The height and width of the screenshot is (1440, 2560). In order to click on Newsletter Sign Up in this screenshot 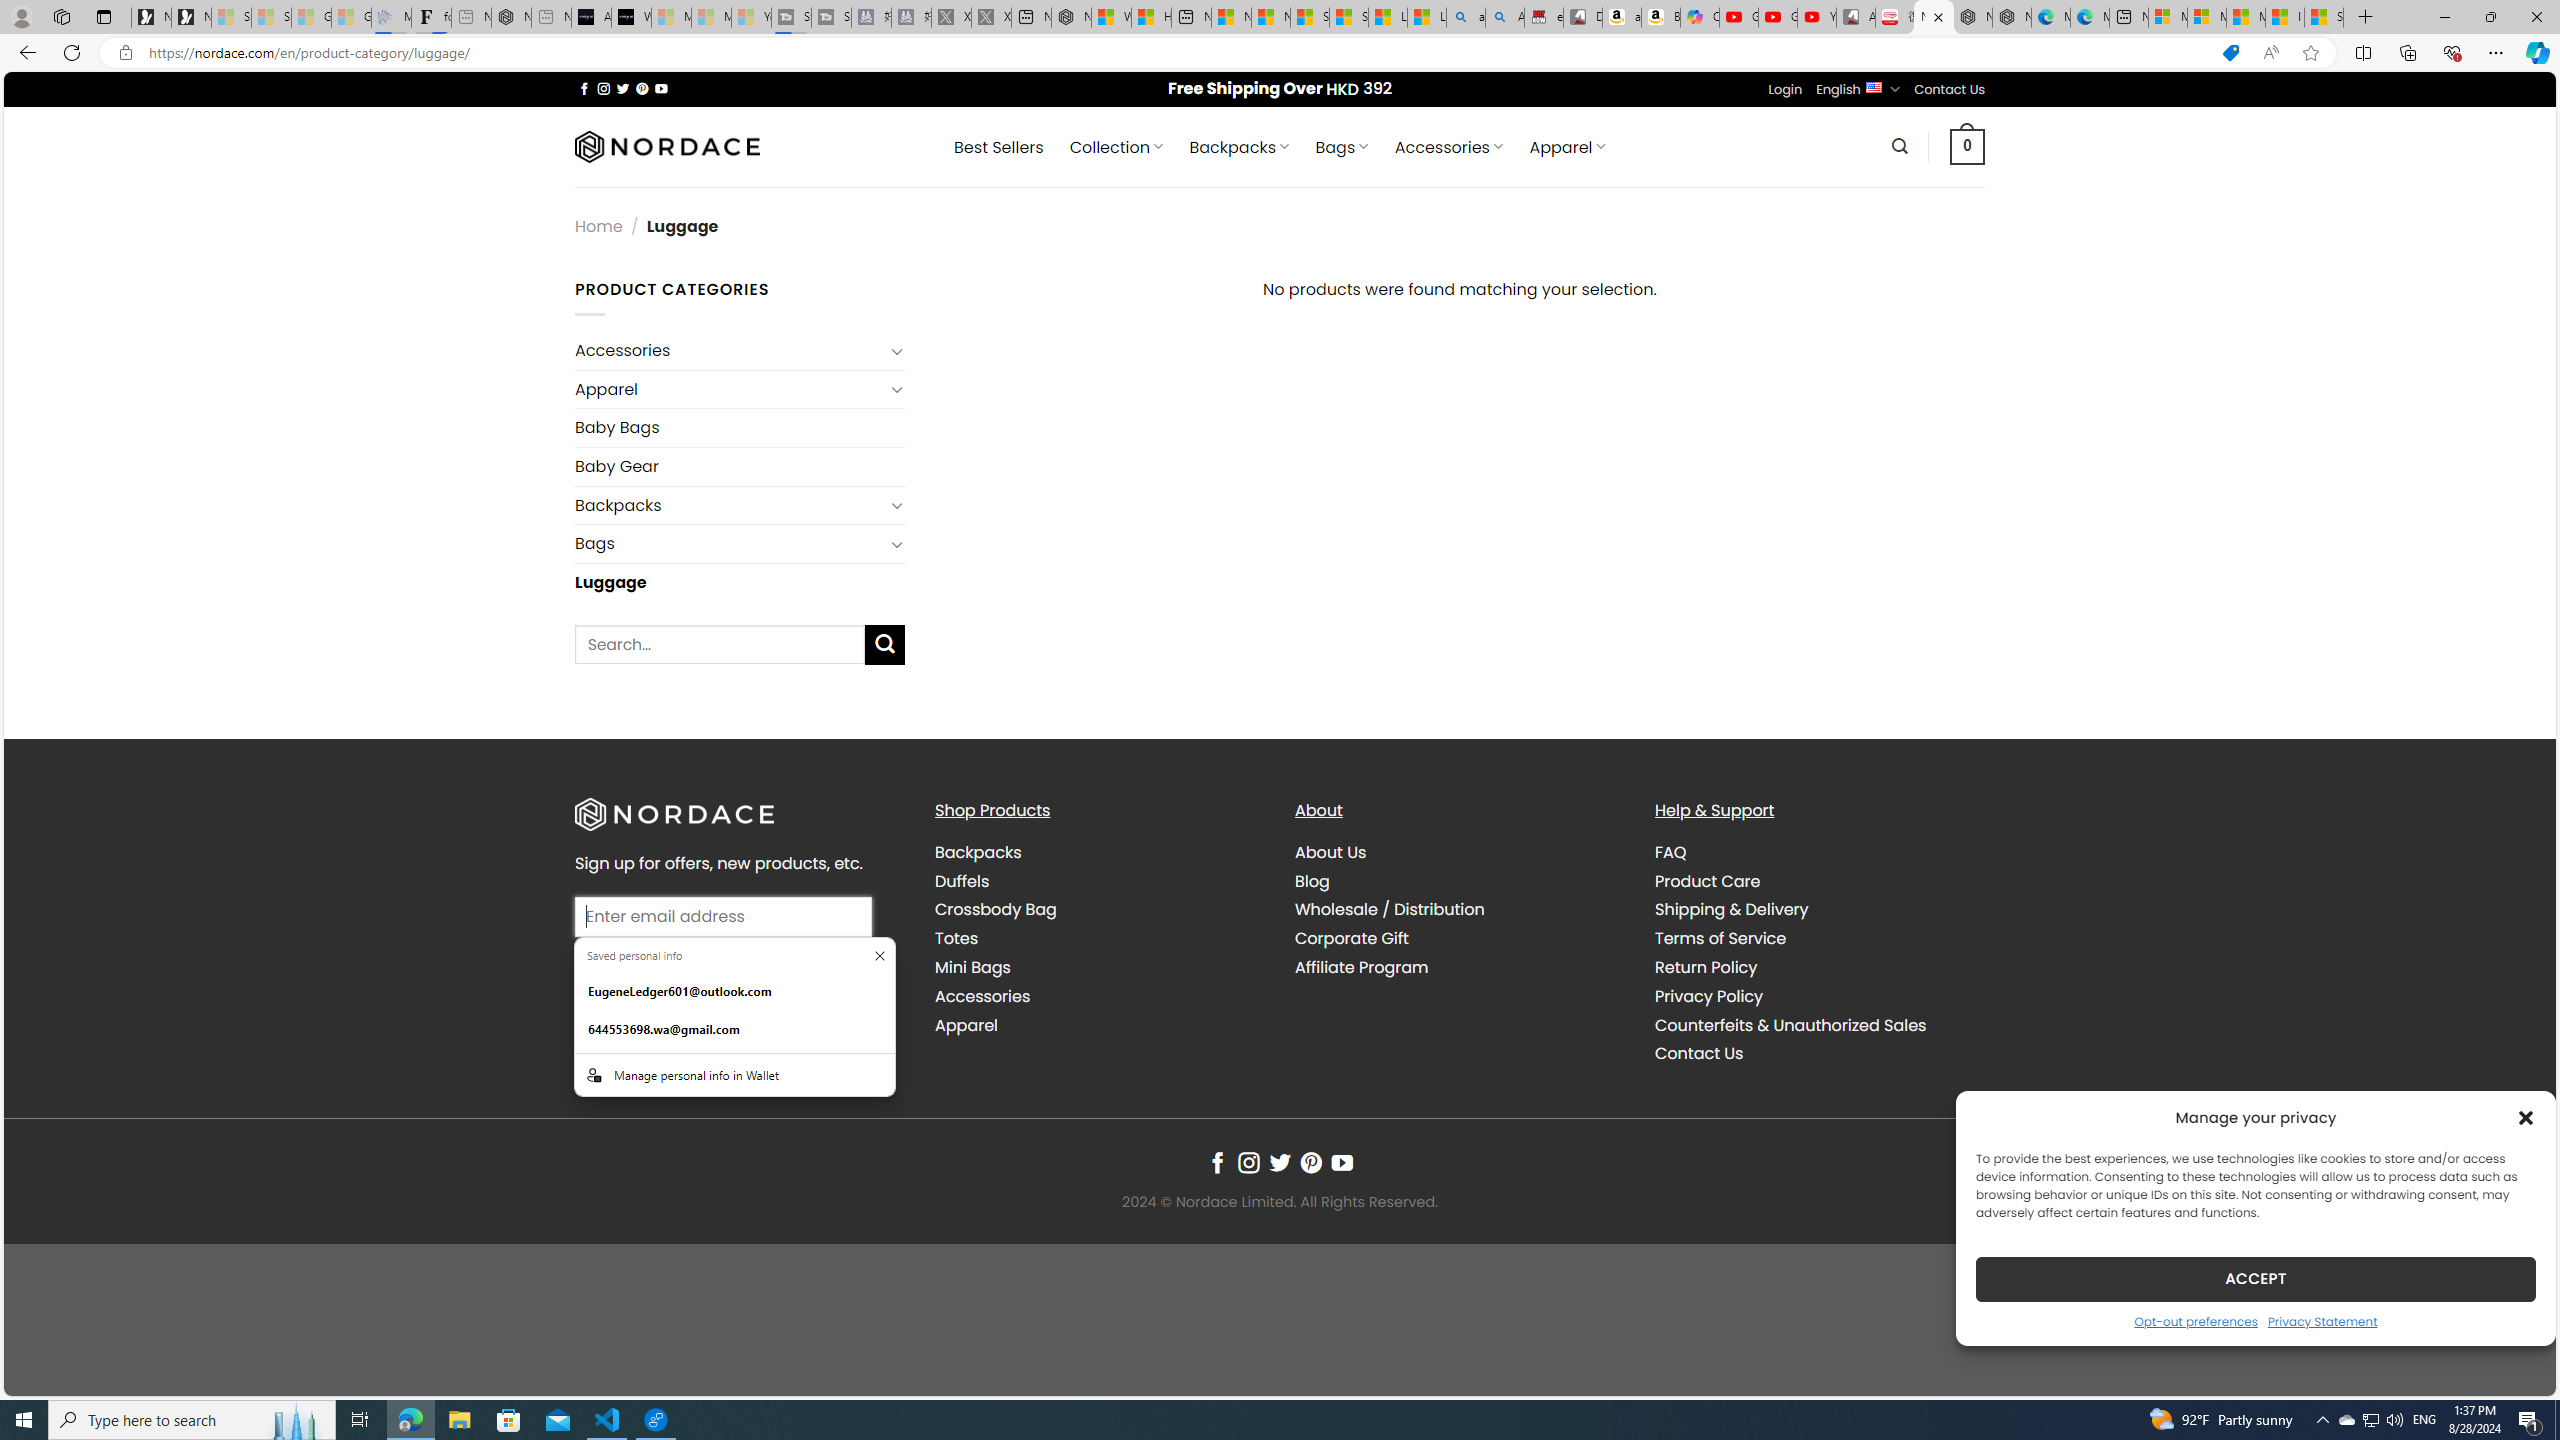, I will do `click(192, 17)`.